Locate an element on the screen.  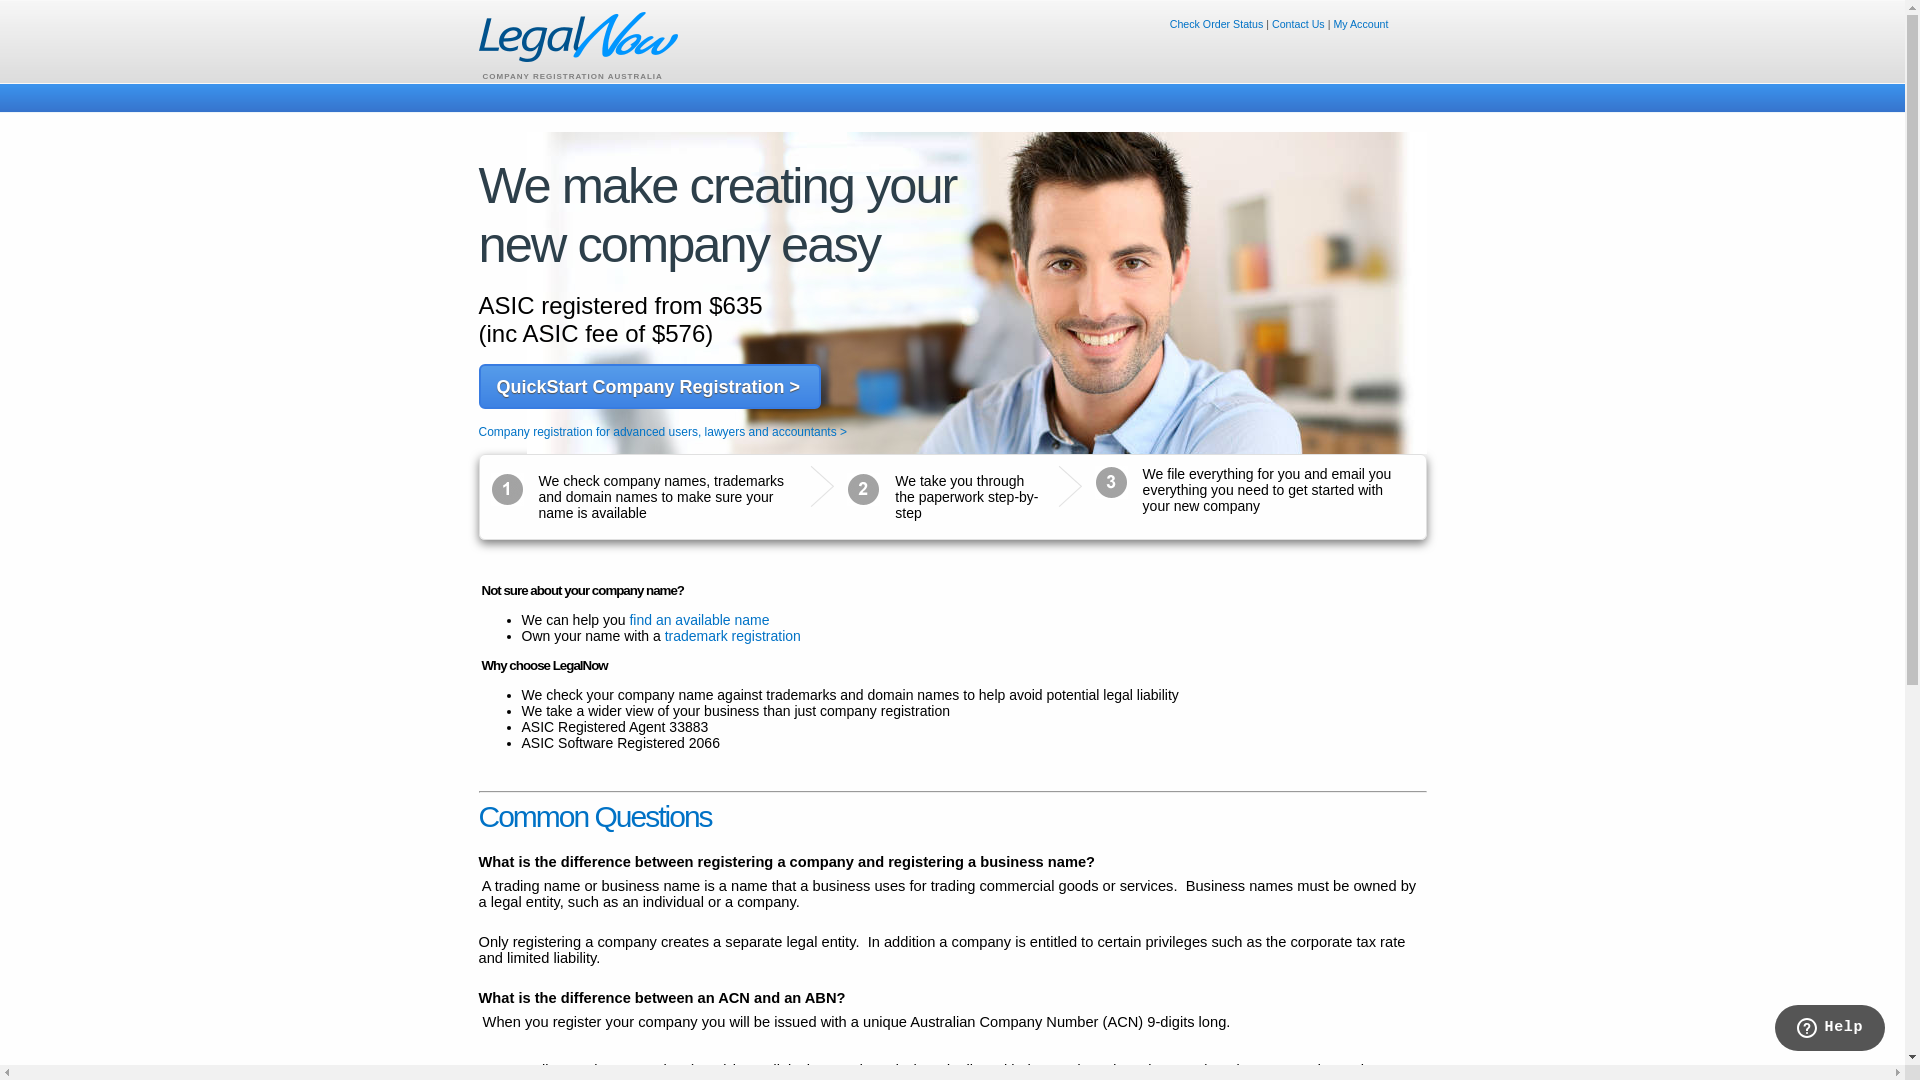
QuickStart Company Registration > is located at coordinates (649, 386).